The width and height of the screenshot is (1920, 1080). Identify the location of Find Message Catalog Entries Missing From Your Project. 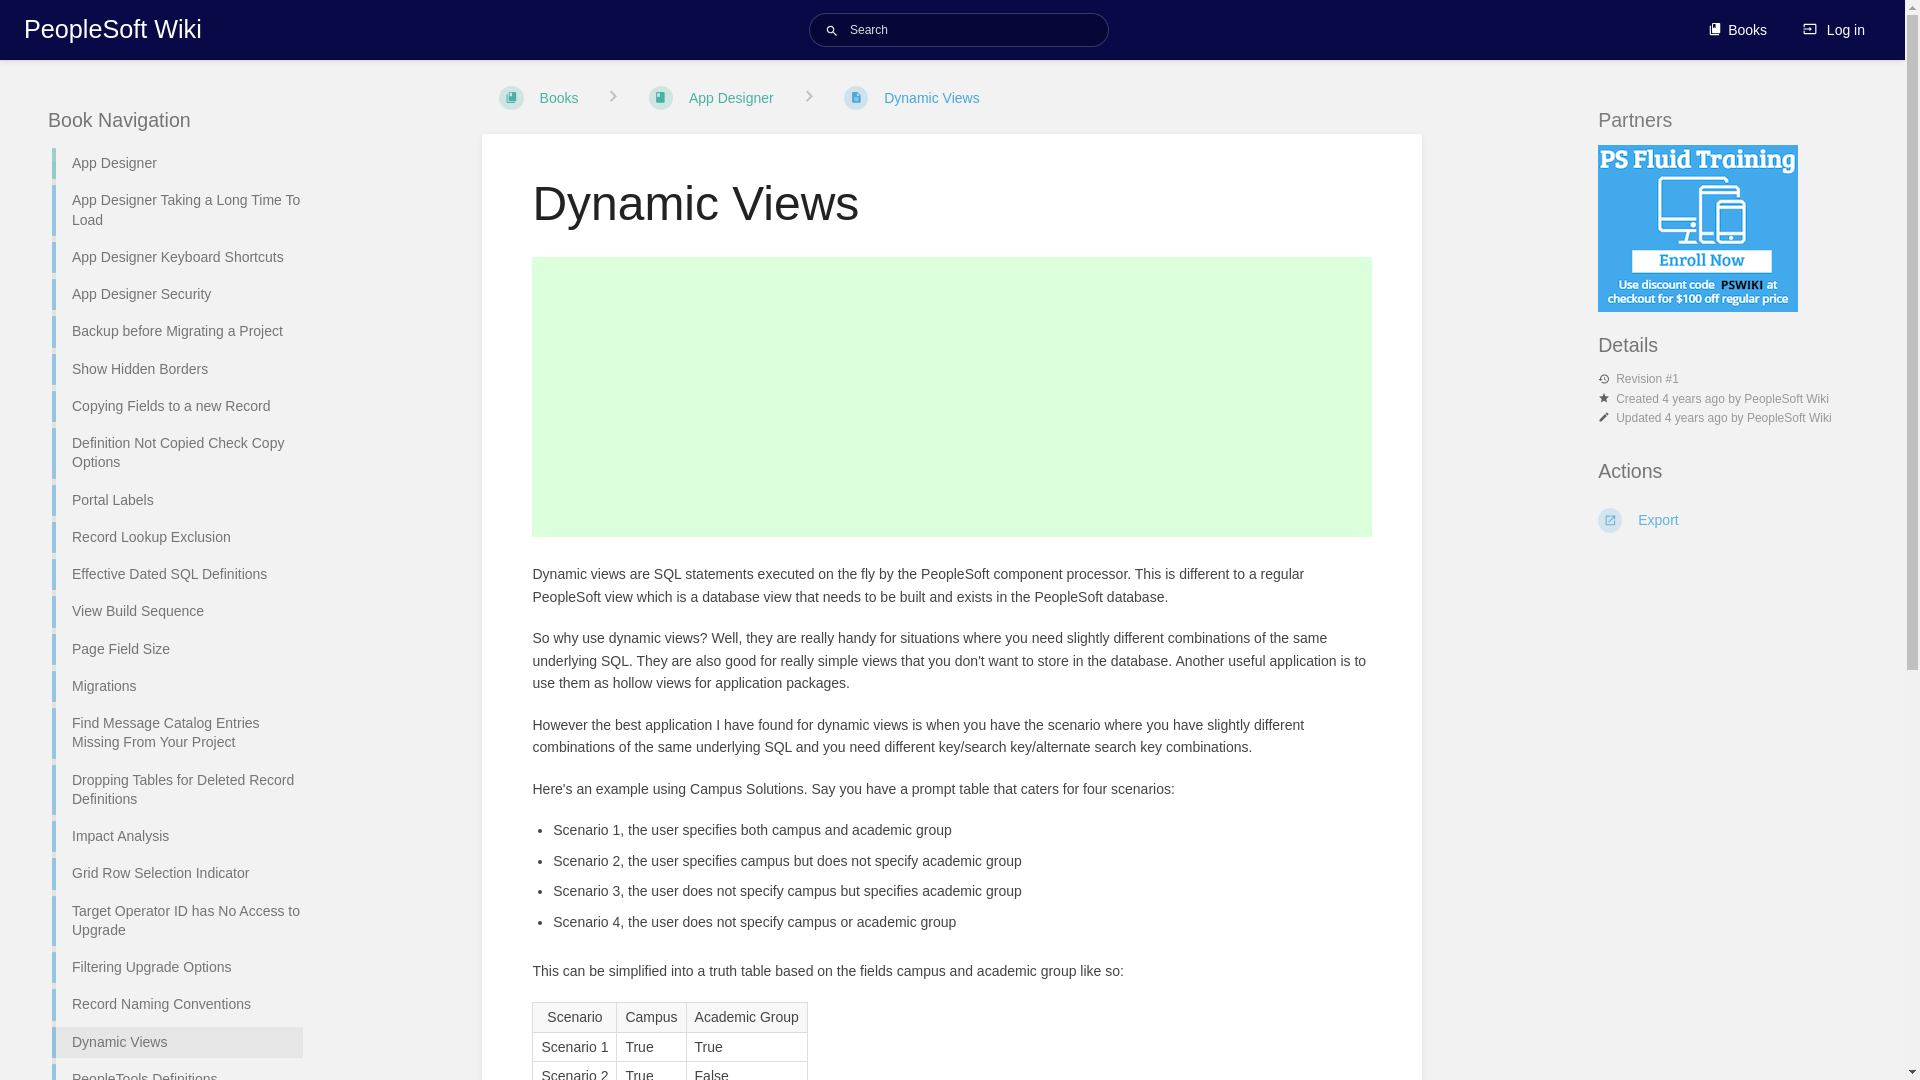
(177, 734).